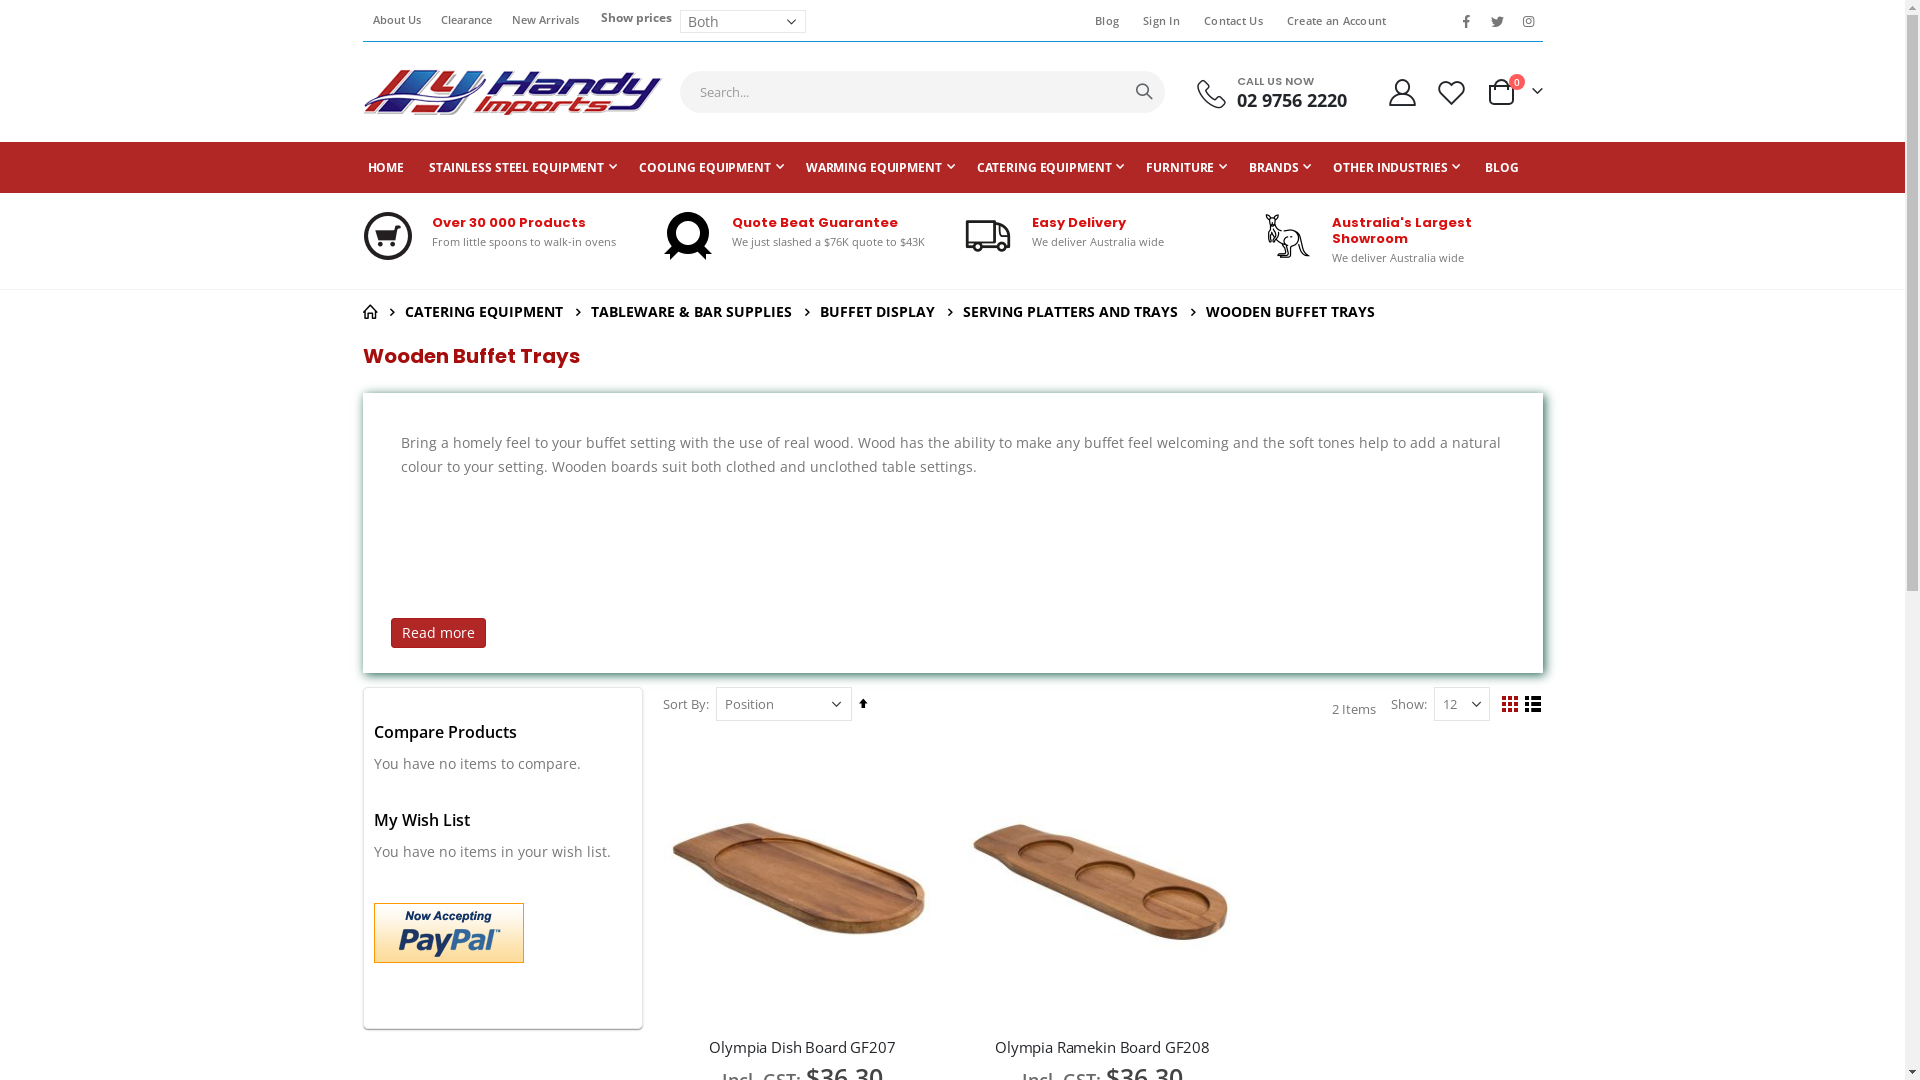  I want to click on HOME, so click(369, 312).